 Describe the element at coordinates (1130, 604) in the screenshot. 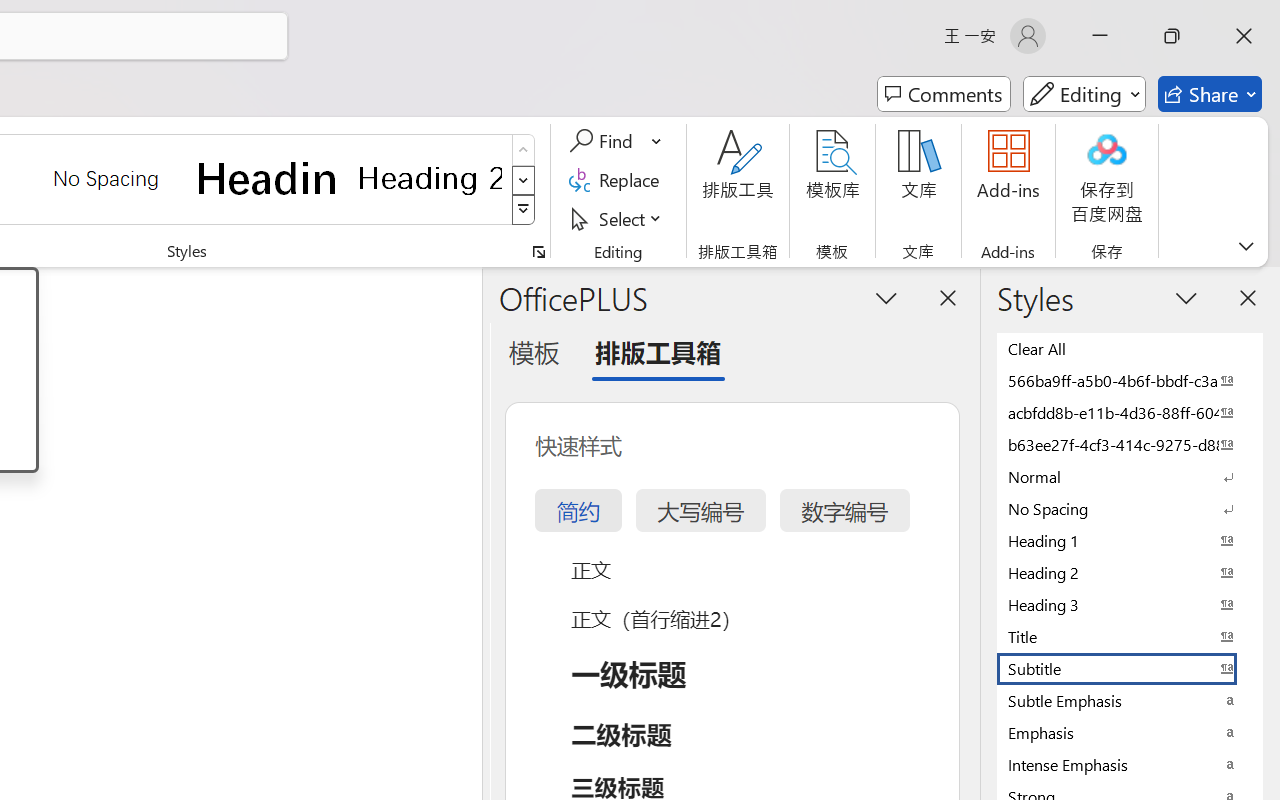

I see `Heading 3` at that location.